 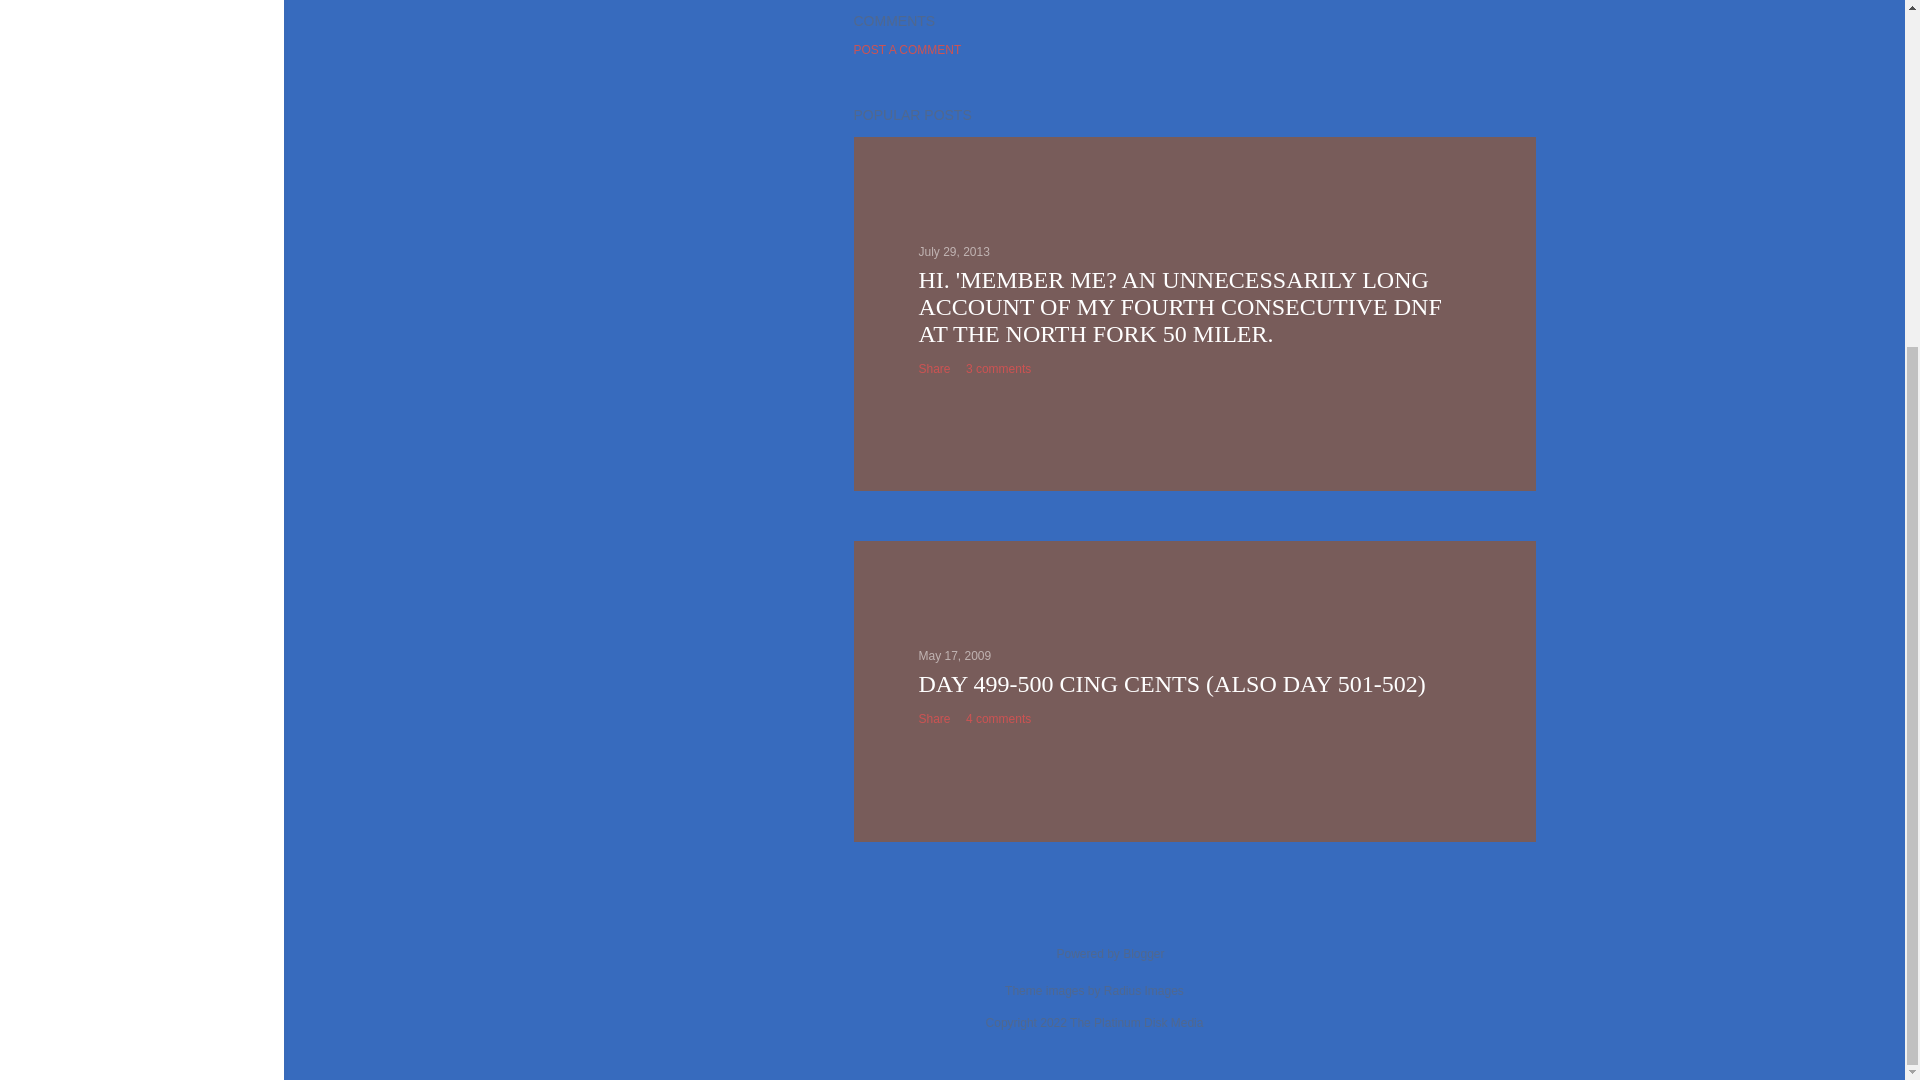 What do you see at coordinates (952, 252) in the screenshot?
I see `July 29, 2013` at bounding box center [952, 252].